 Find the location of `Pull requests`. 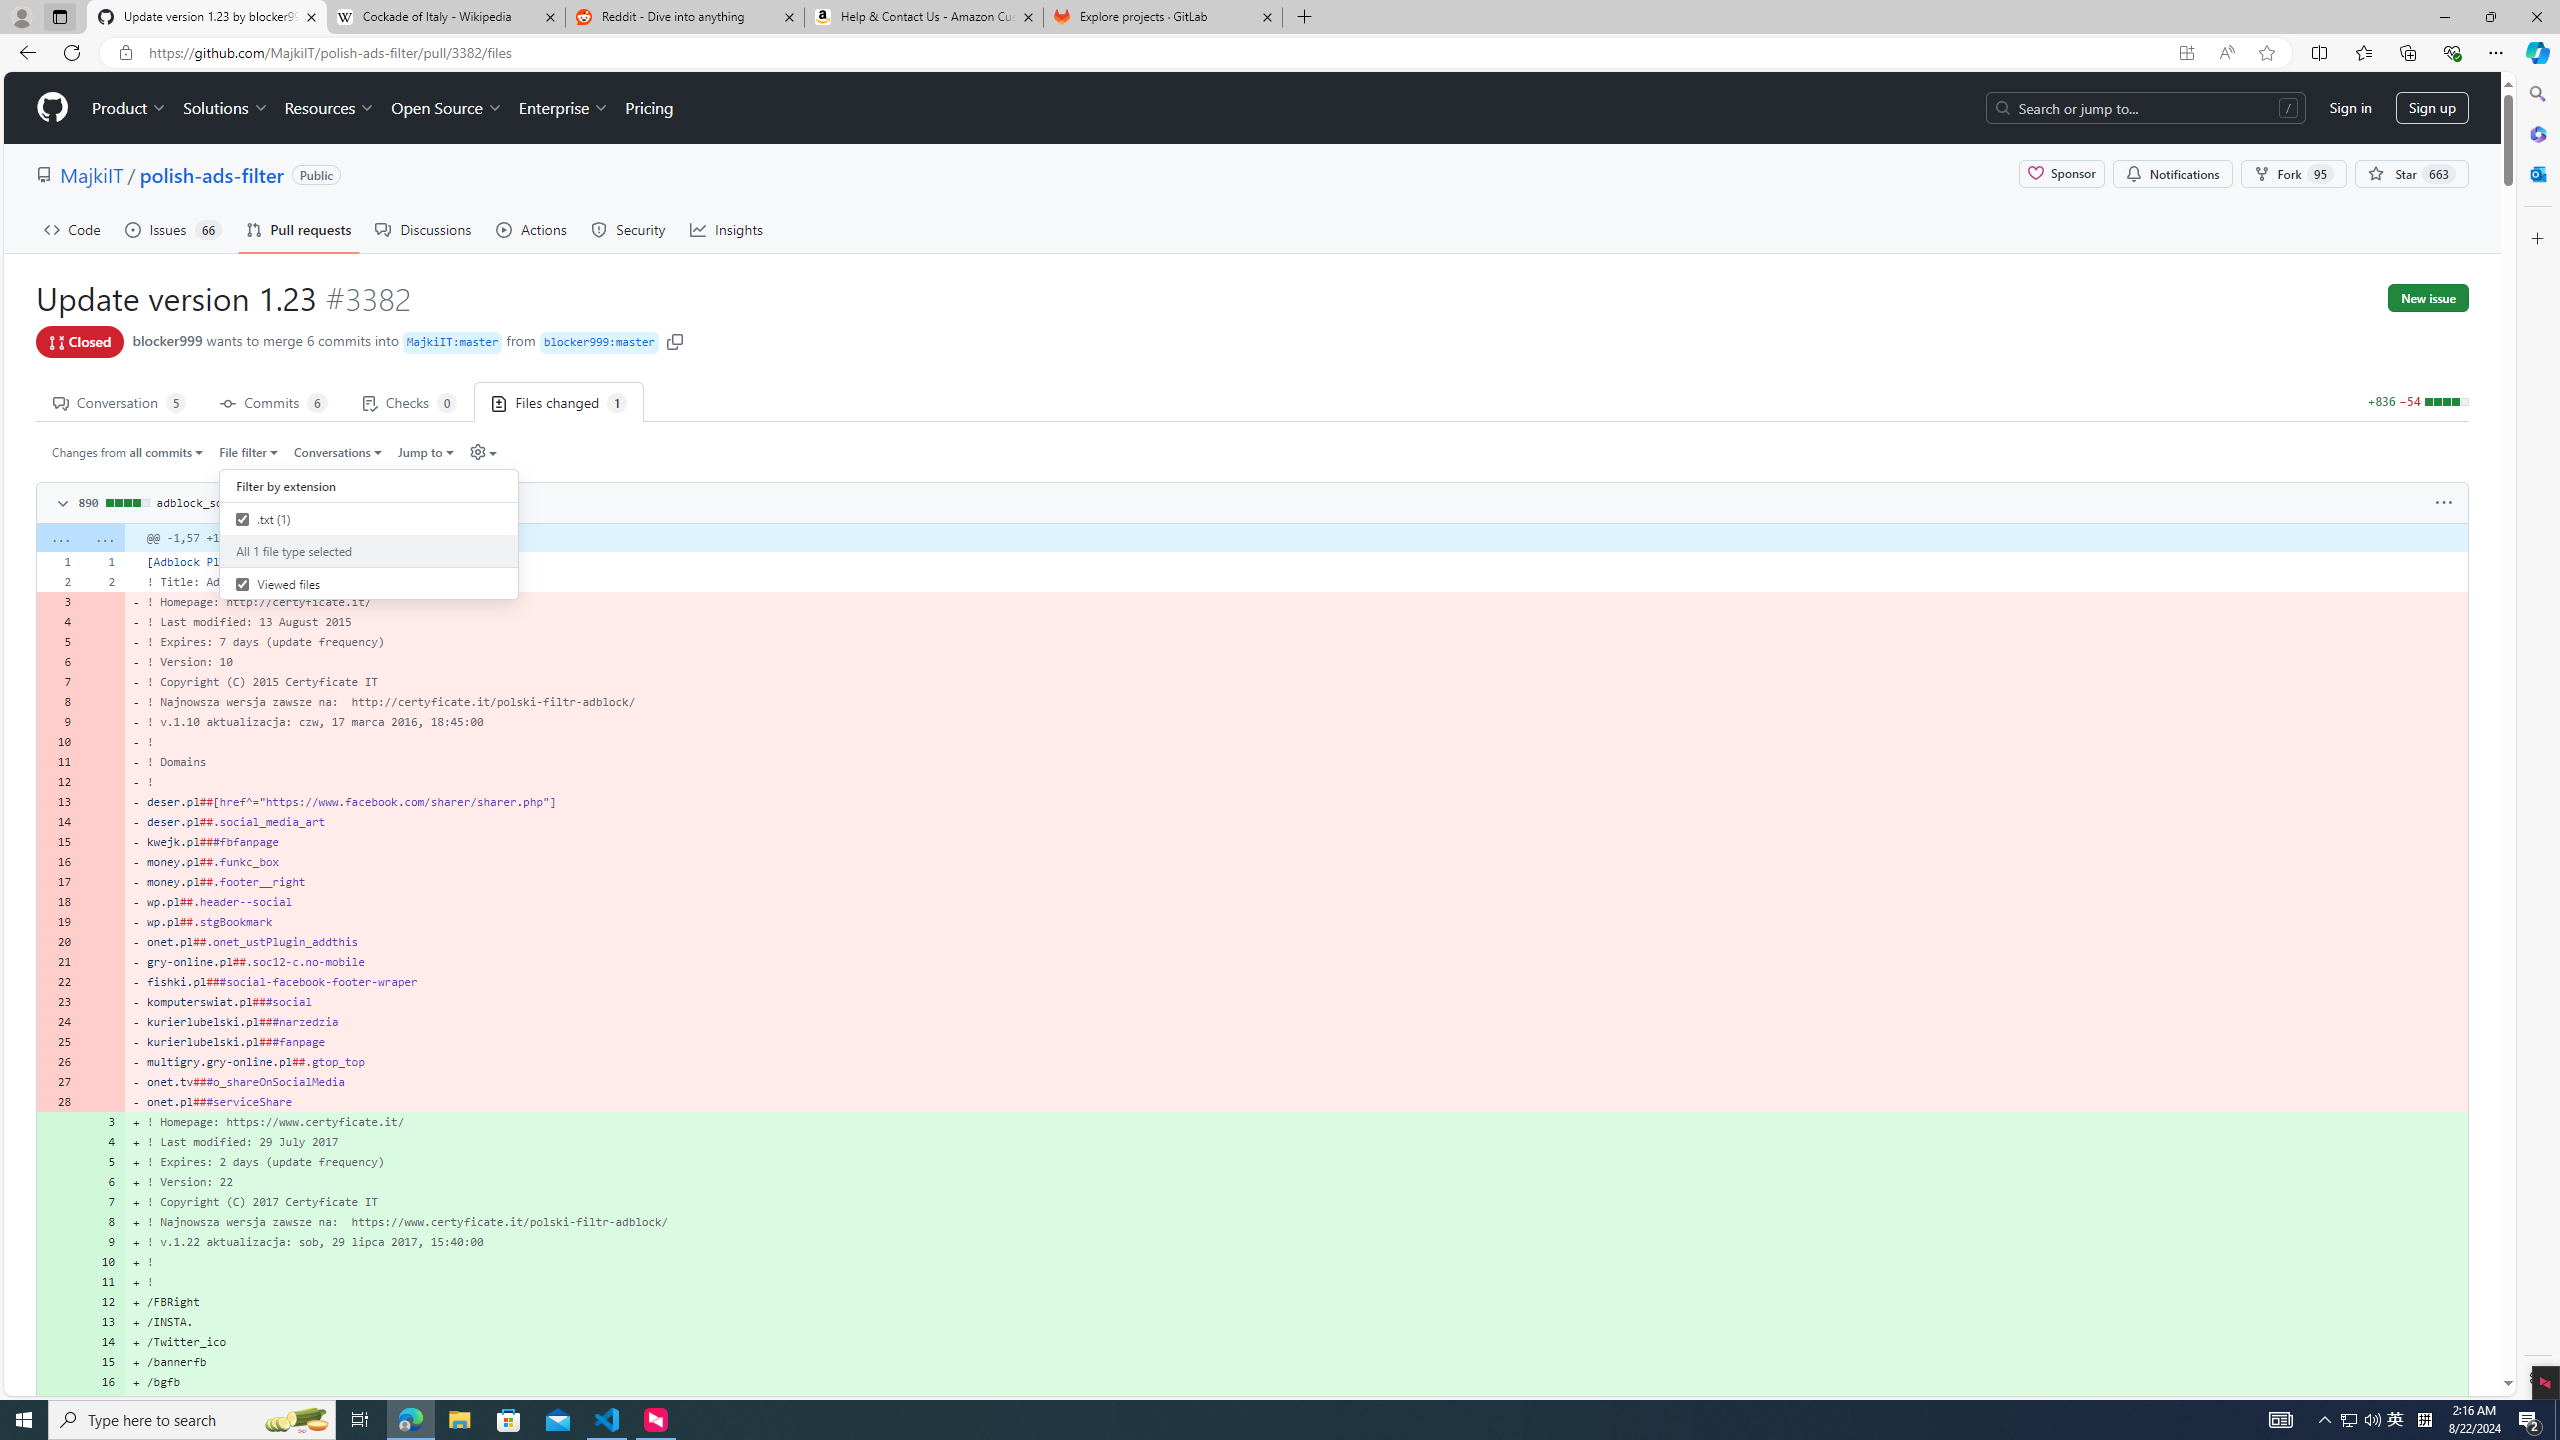

Pull requests is located at coordinates (299, 229).